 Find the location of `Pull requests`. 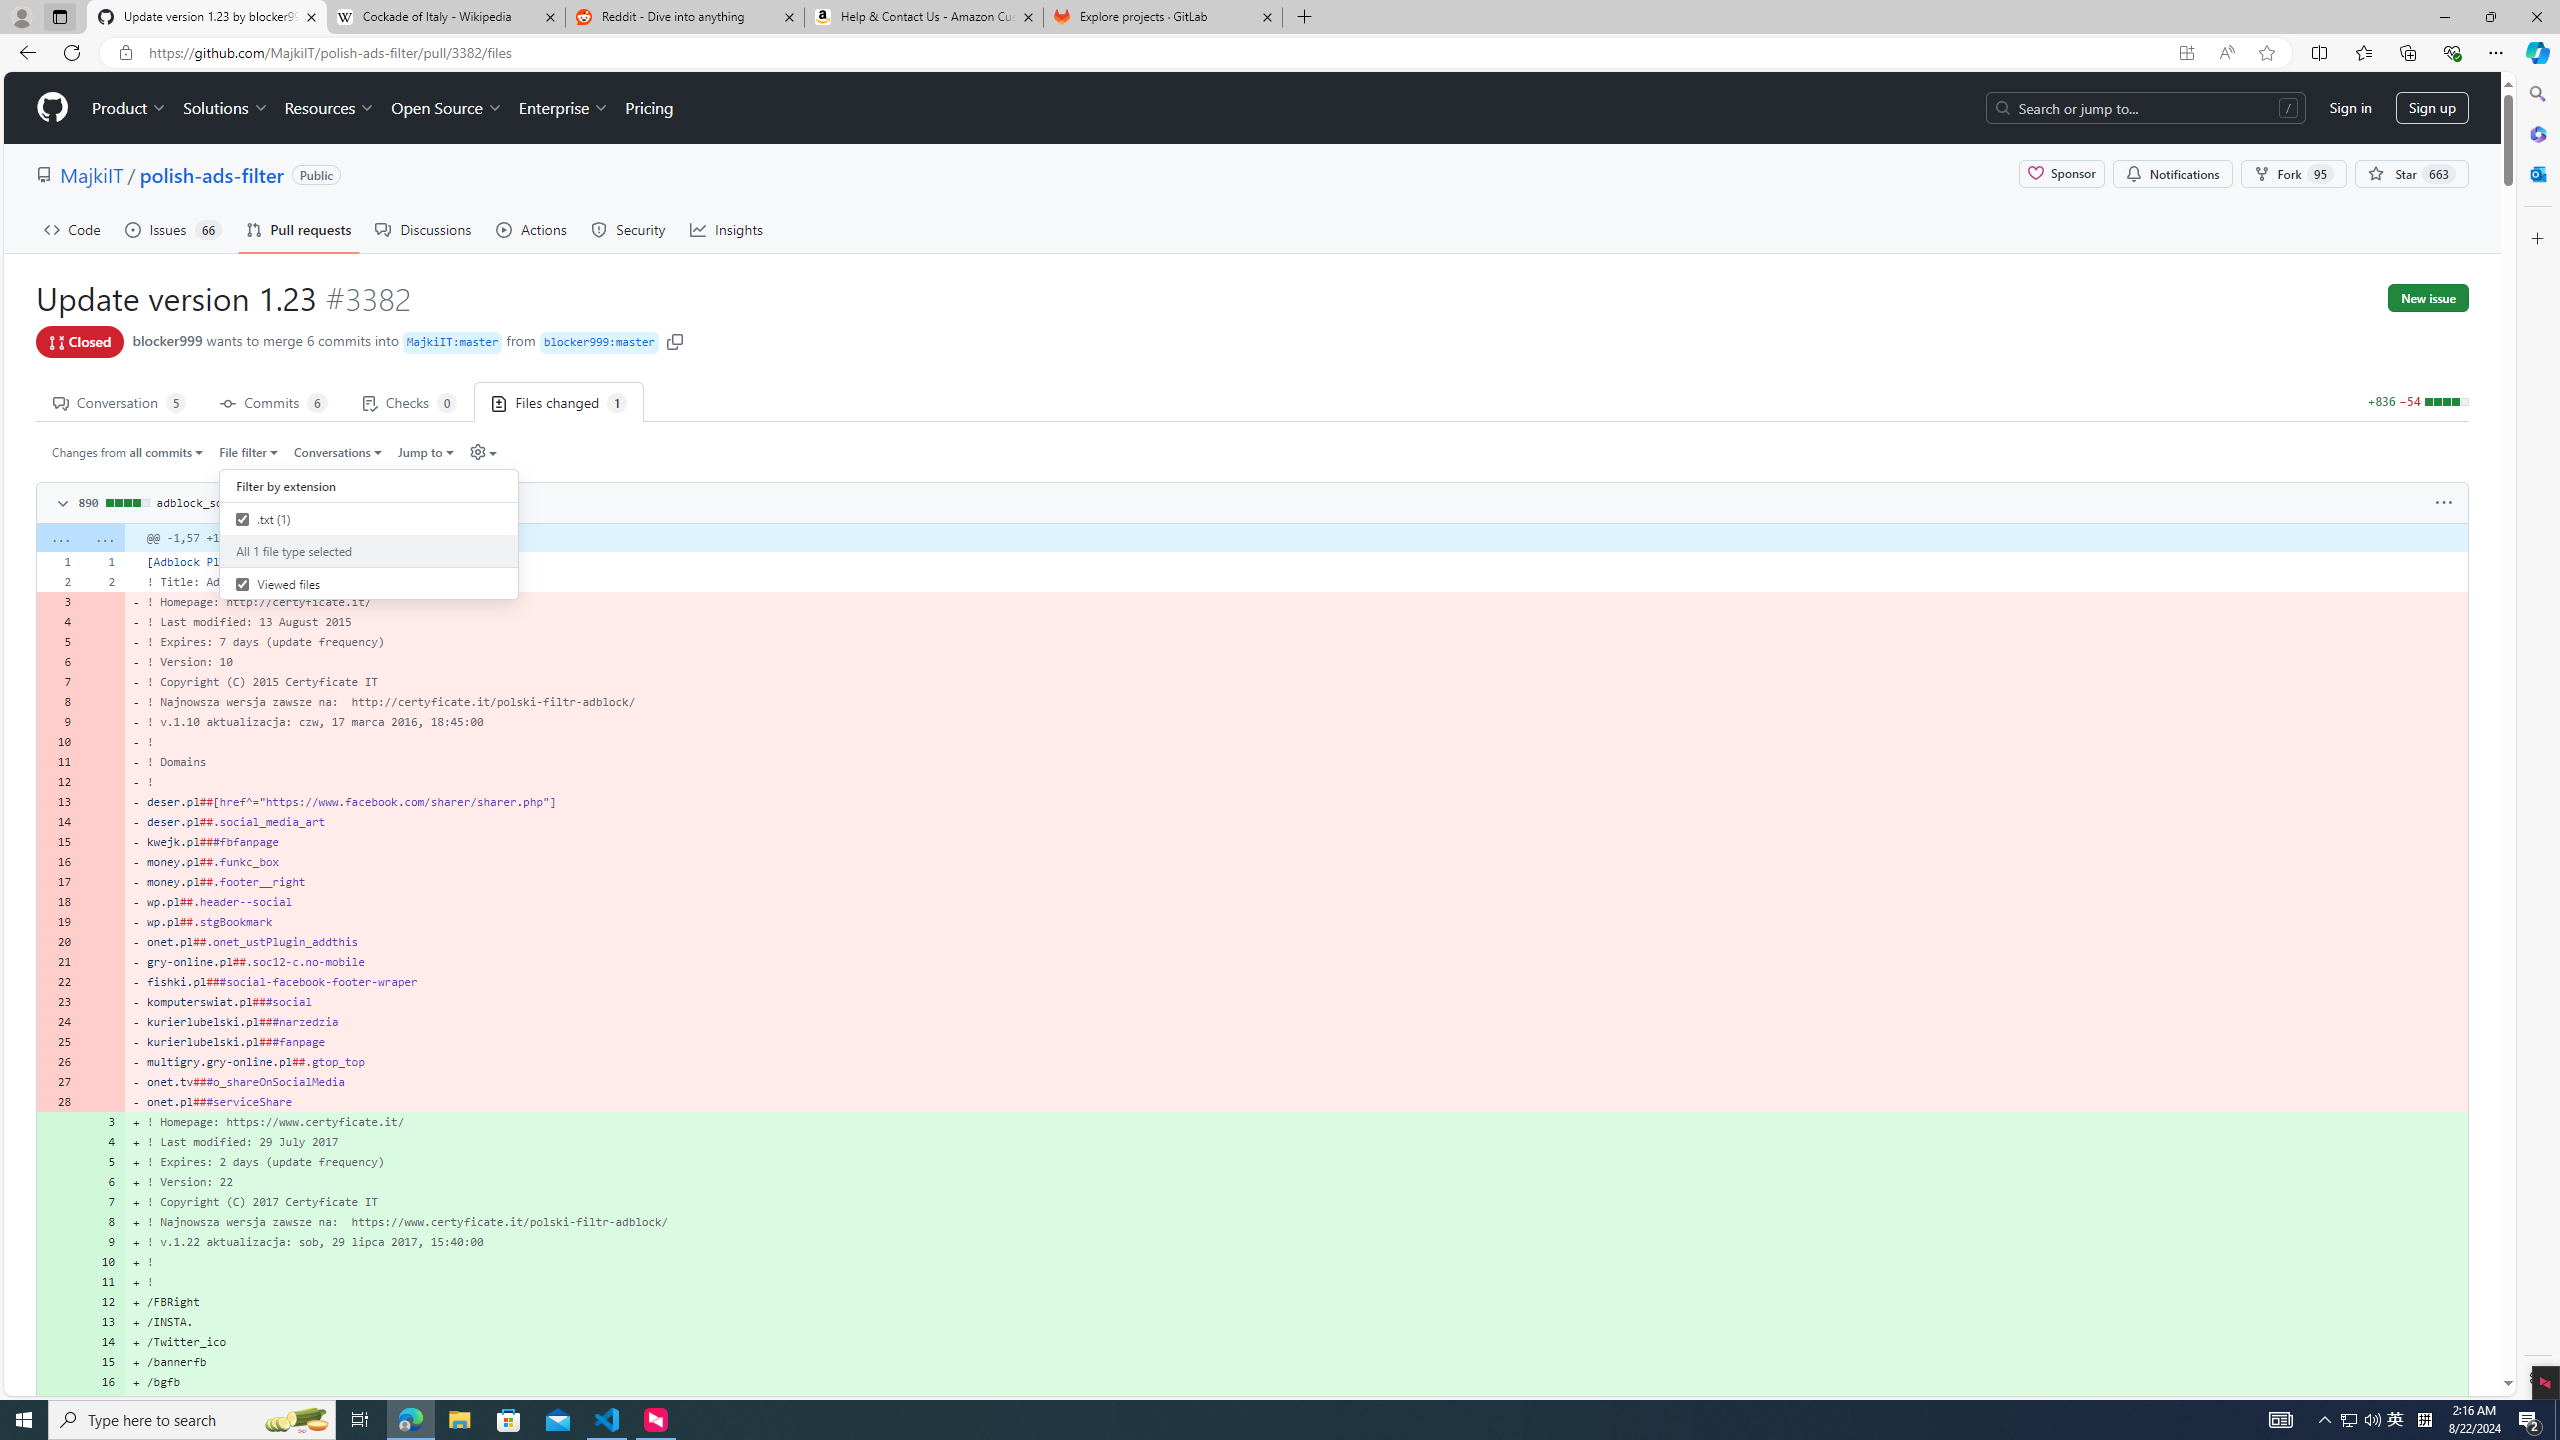

Pull requests is located at coordinates (299, 229).